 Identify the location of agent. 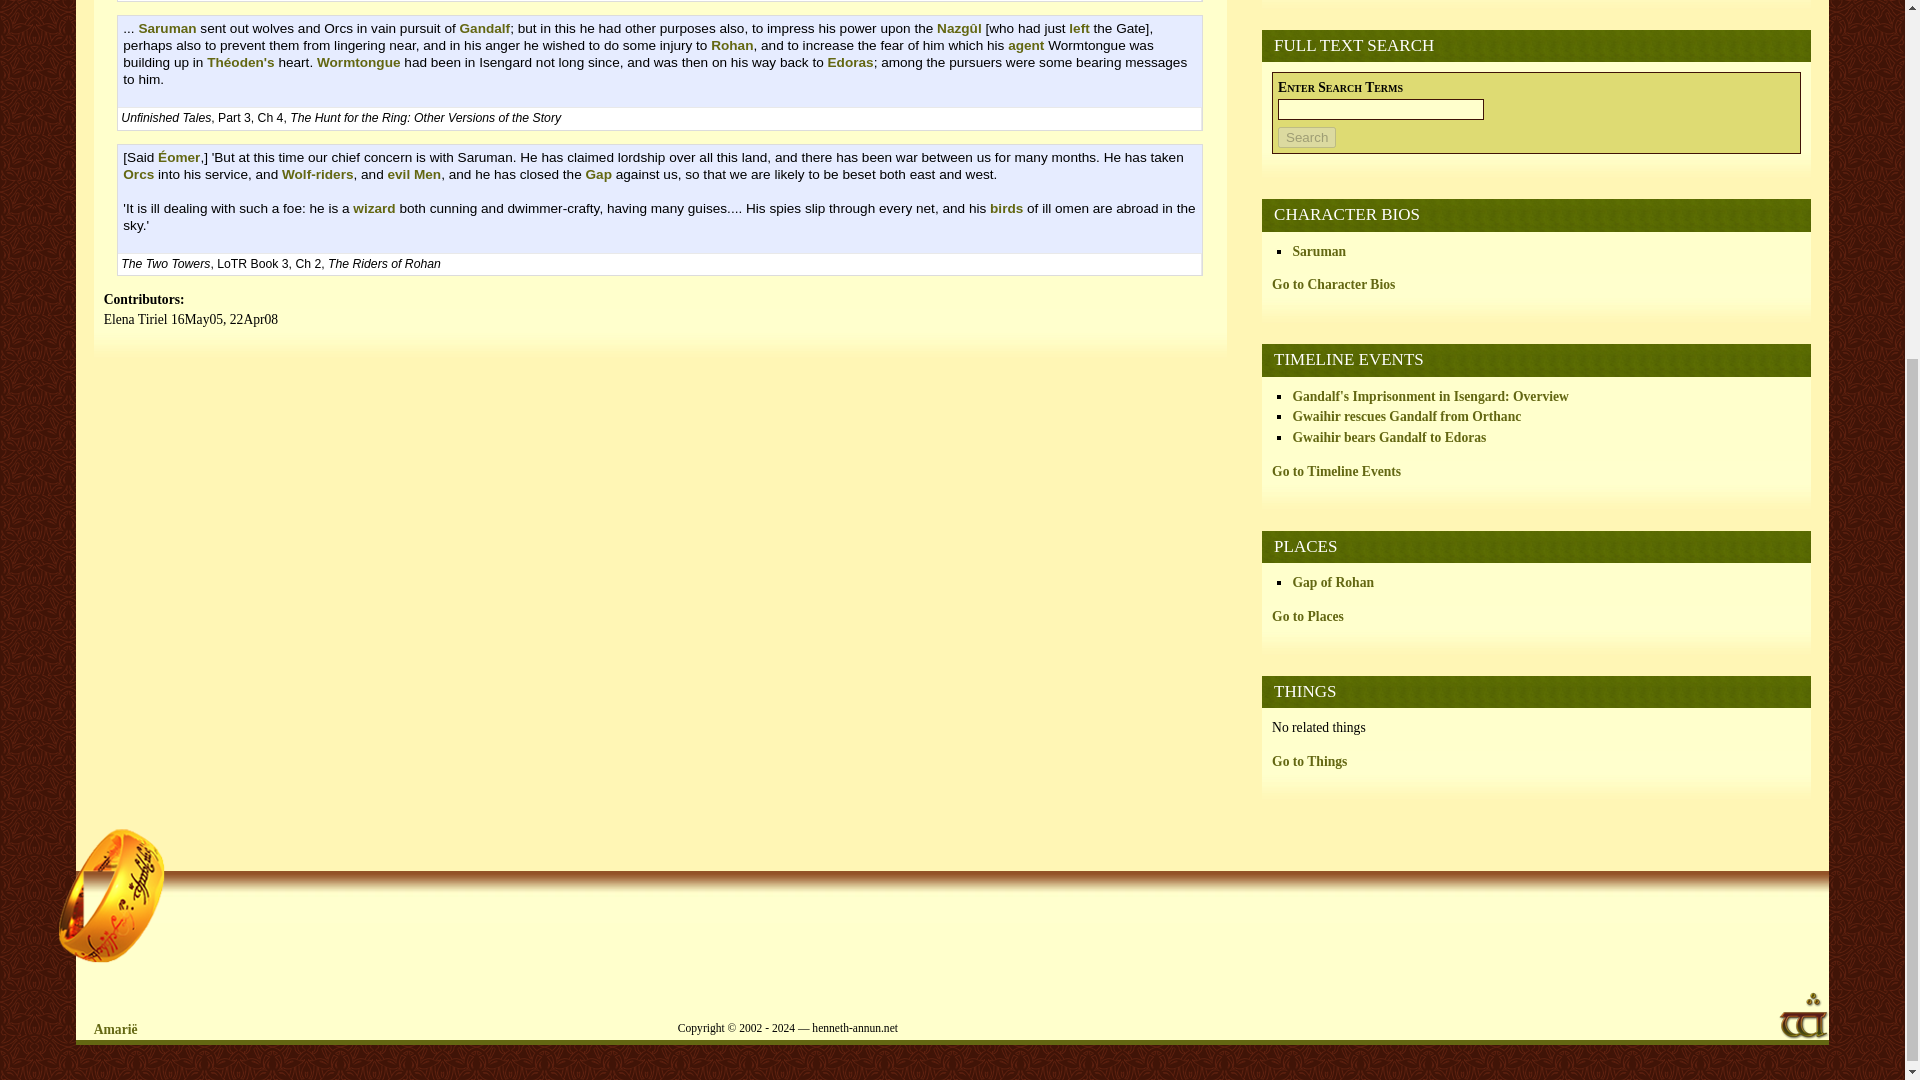
(1026, 44).